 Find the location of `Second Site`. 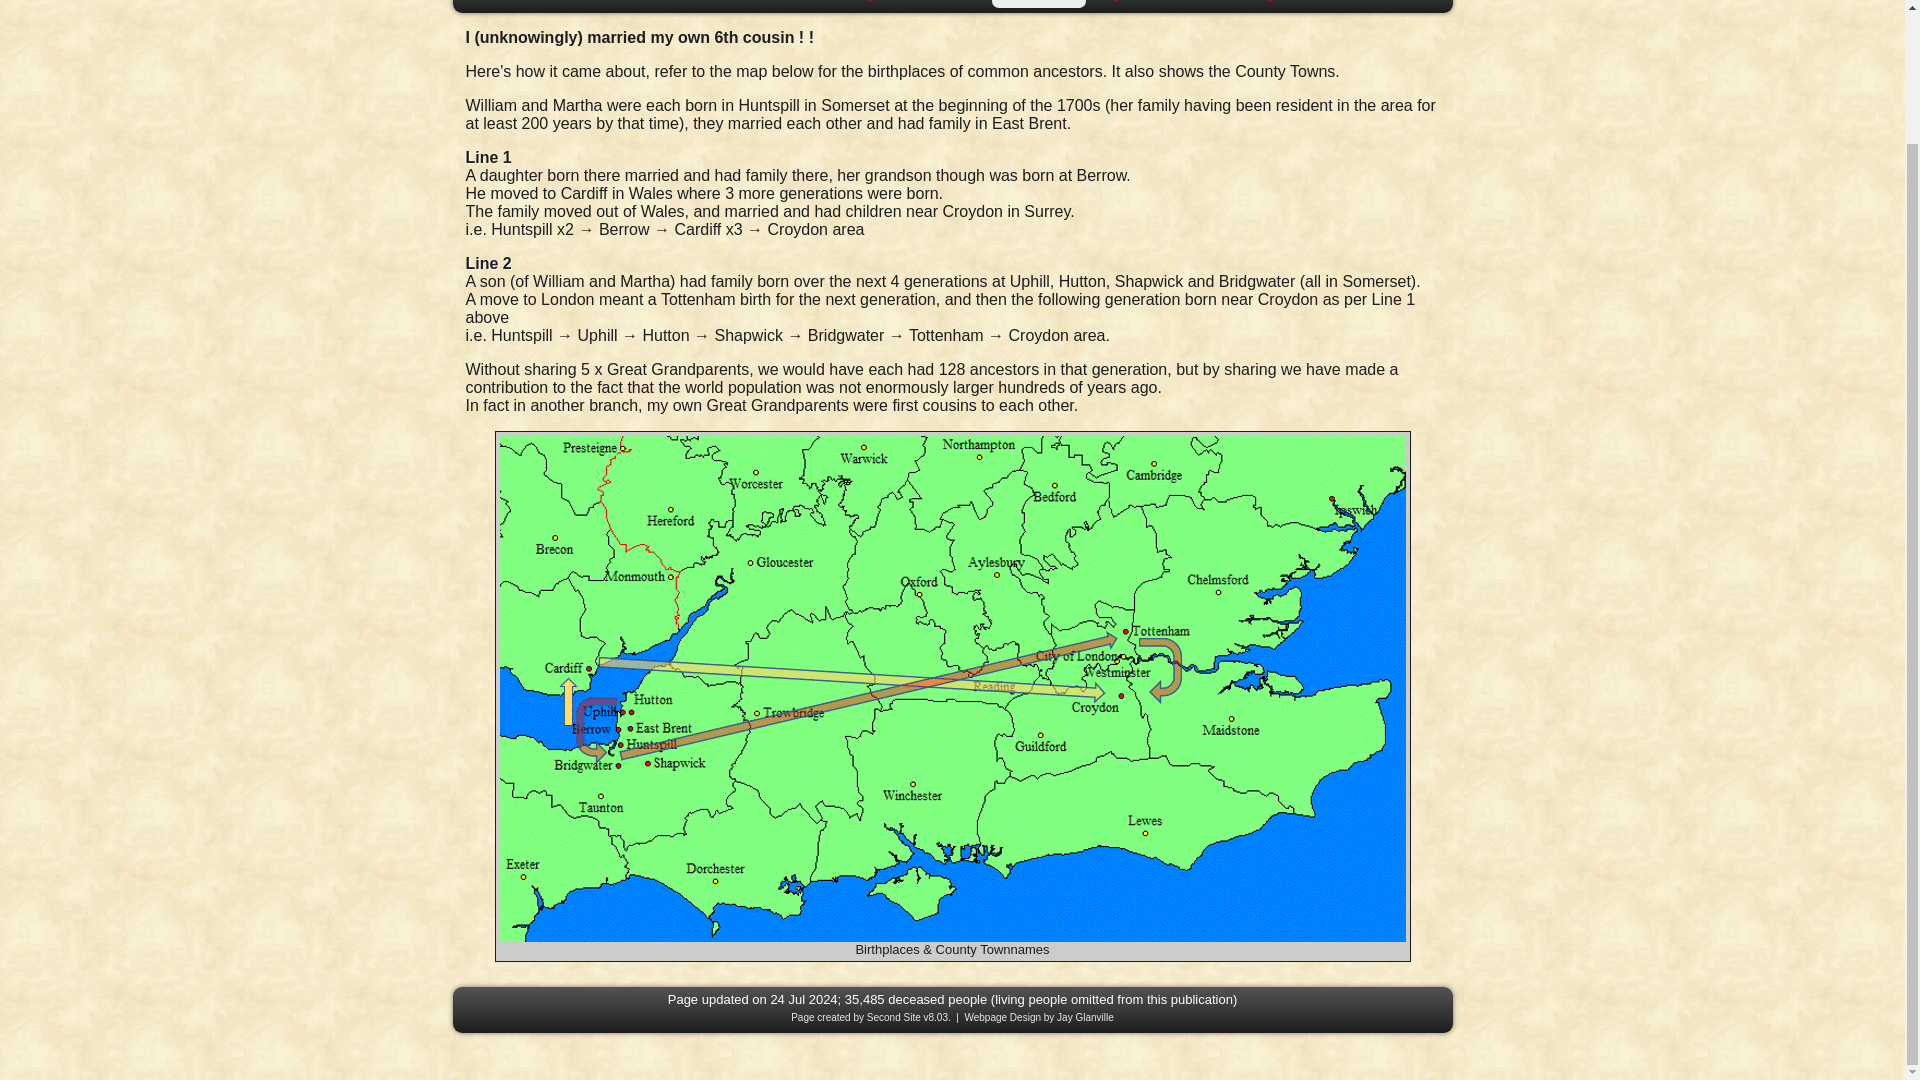

Second Site is located at coordinates (894, 1016).